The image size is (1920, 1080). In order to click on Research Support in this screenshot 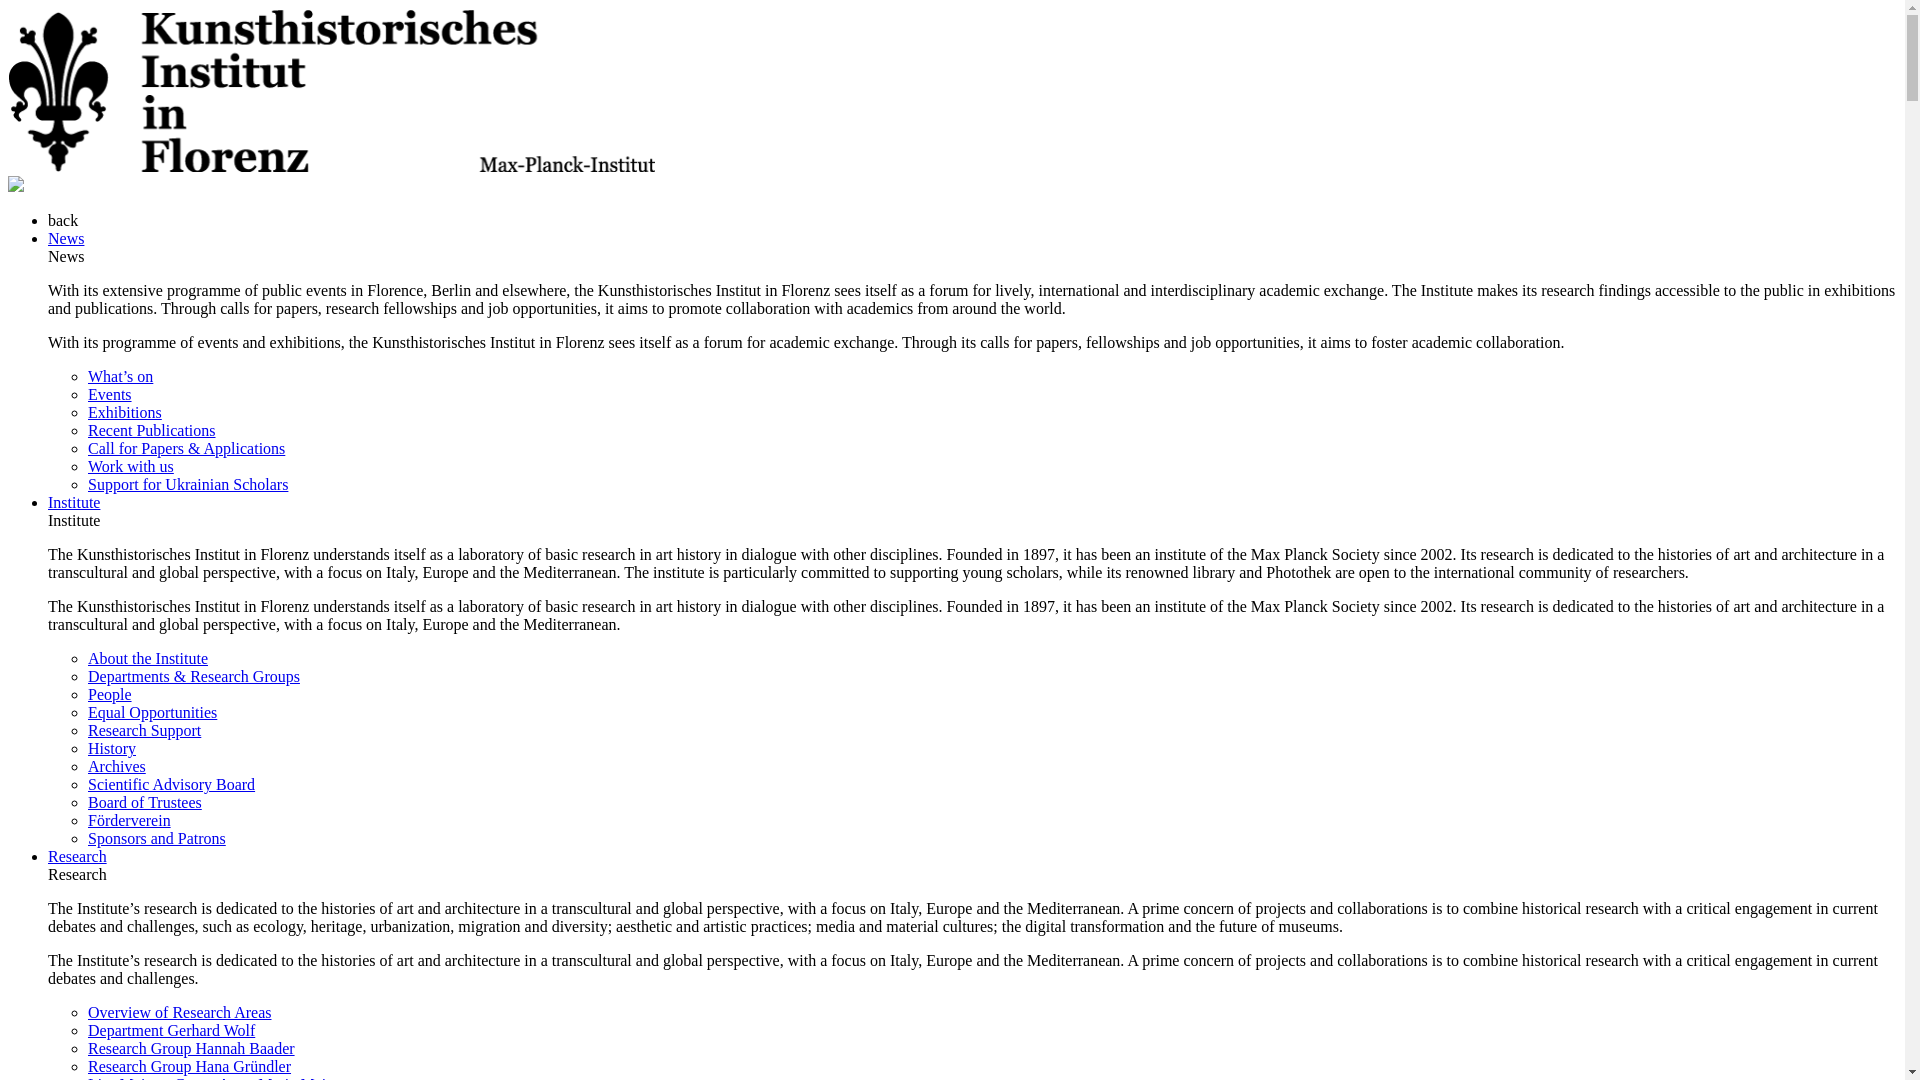, I will do `click(144, 730)`.